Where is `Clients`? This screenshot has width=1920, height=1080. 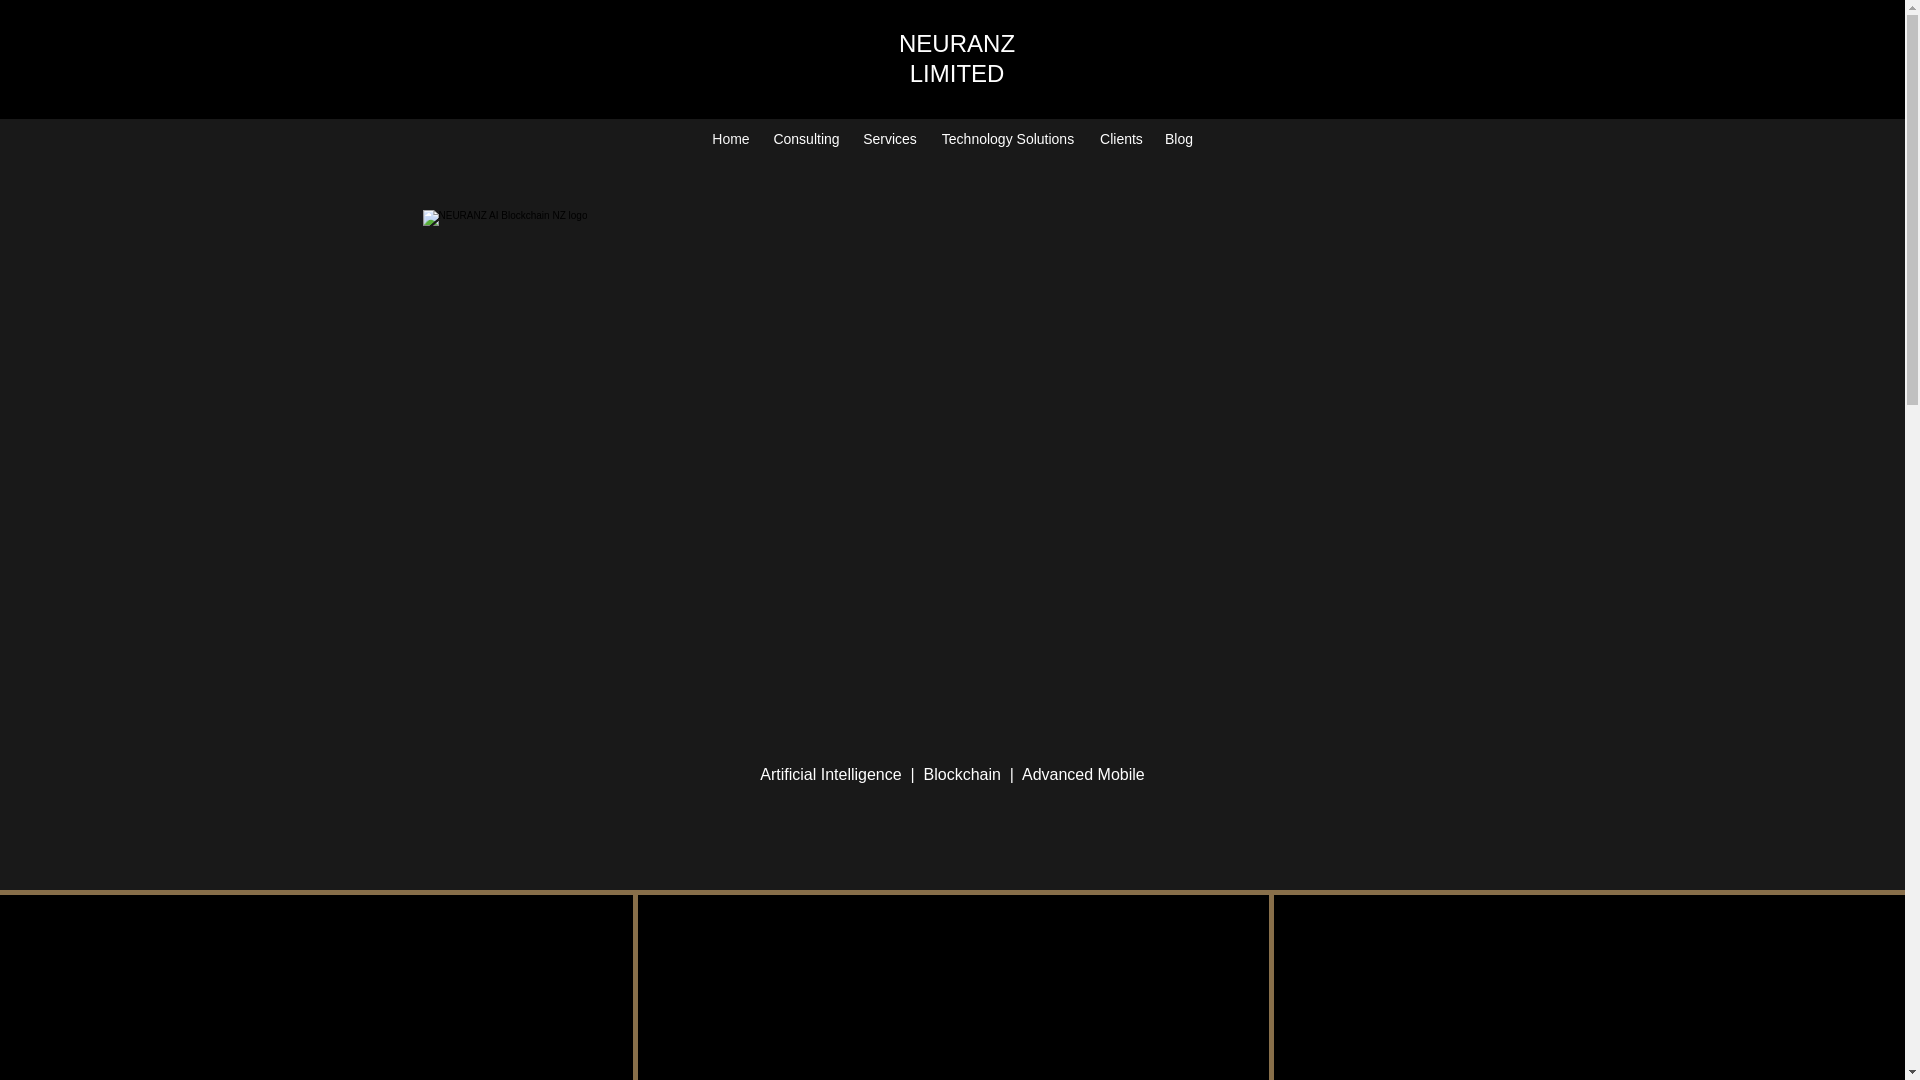 Clients is located at coordinates (1120, 140).